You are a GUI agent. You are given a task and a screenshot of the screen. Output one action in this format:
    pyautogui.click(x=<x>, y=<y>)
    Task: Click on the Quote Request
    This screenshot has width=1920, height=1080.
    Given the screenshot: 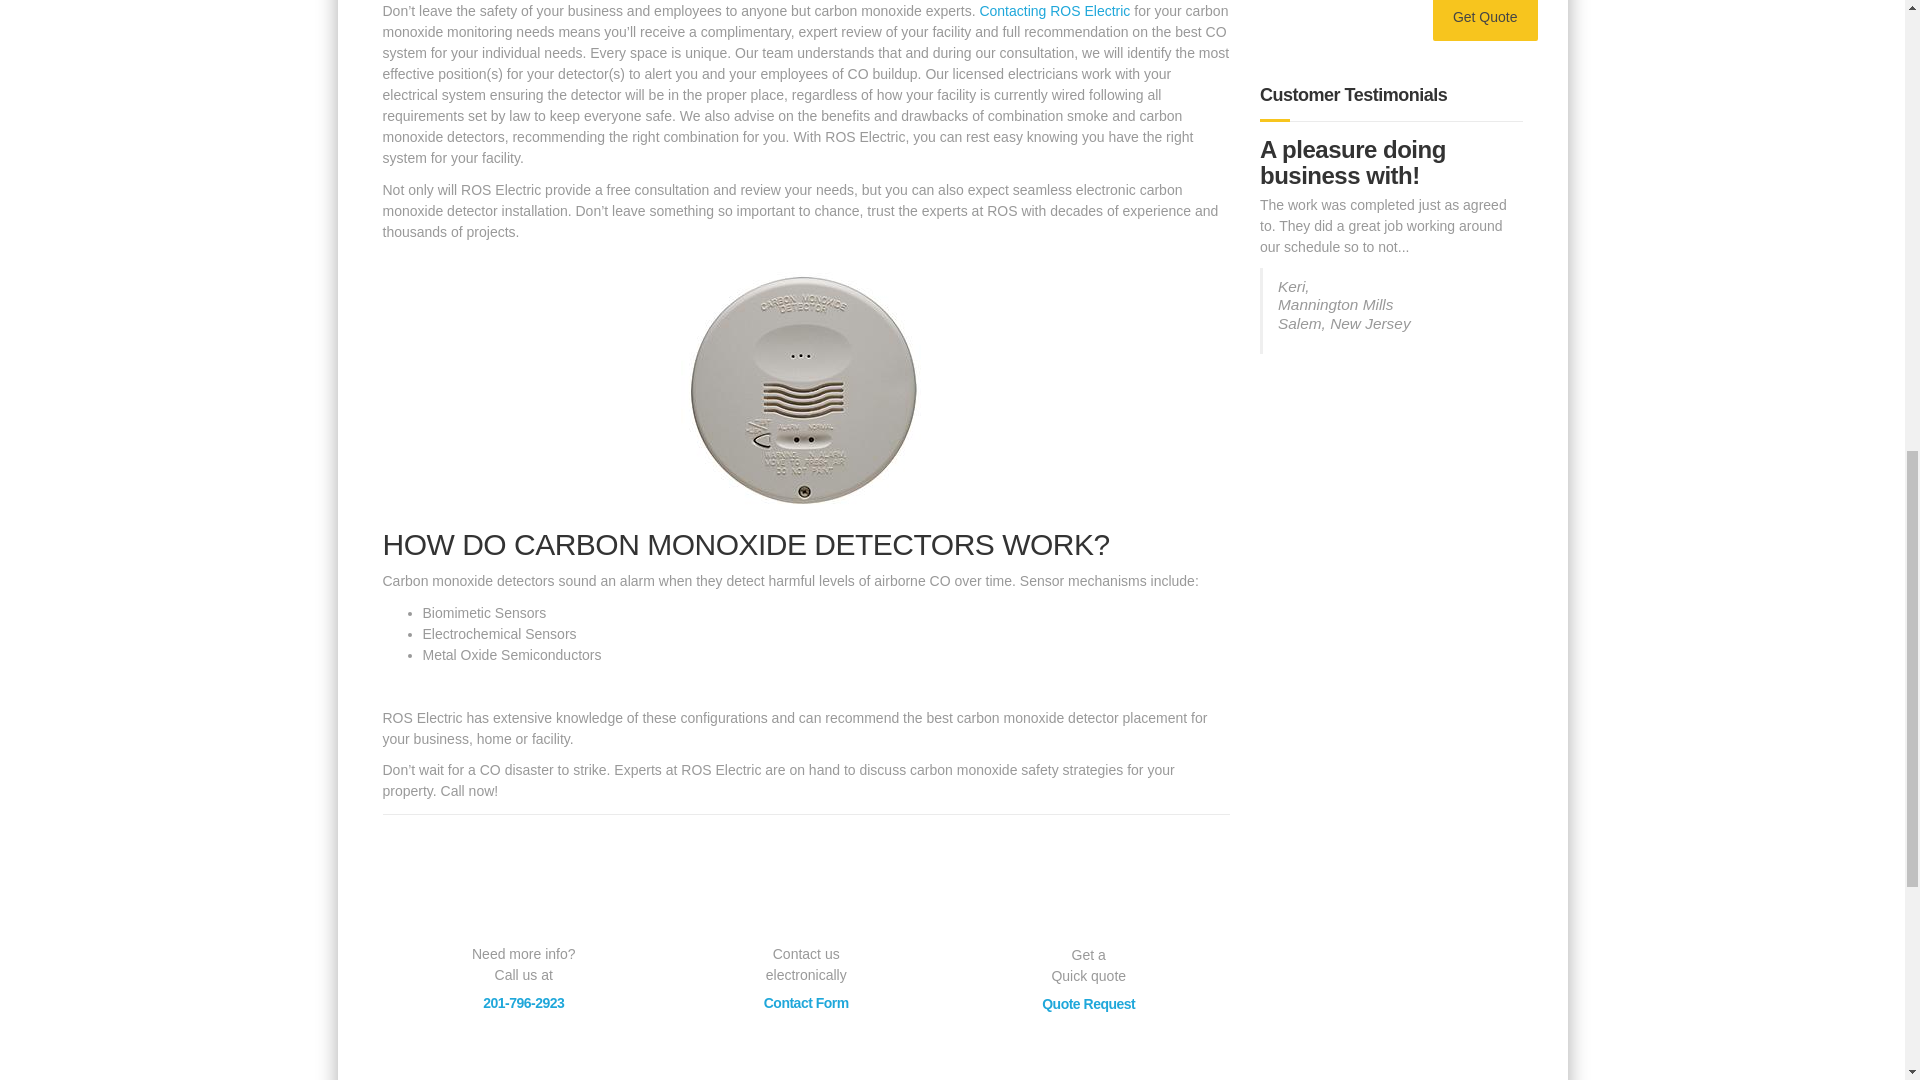 What is the action you would take?
    pyautogui.click(x=1088, y=1003)
    